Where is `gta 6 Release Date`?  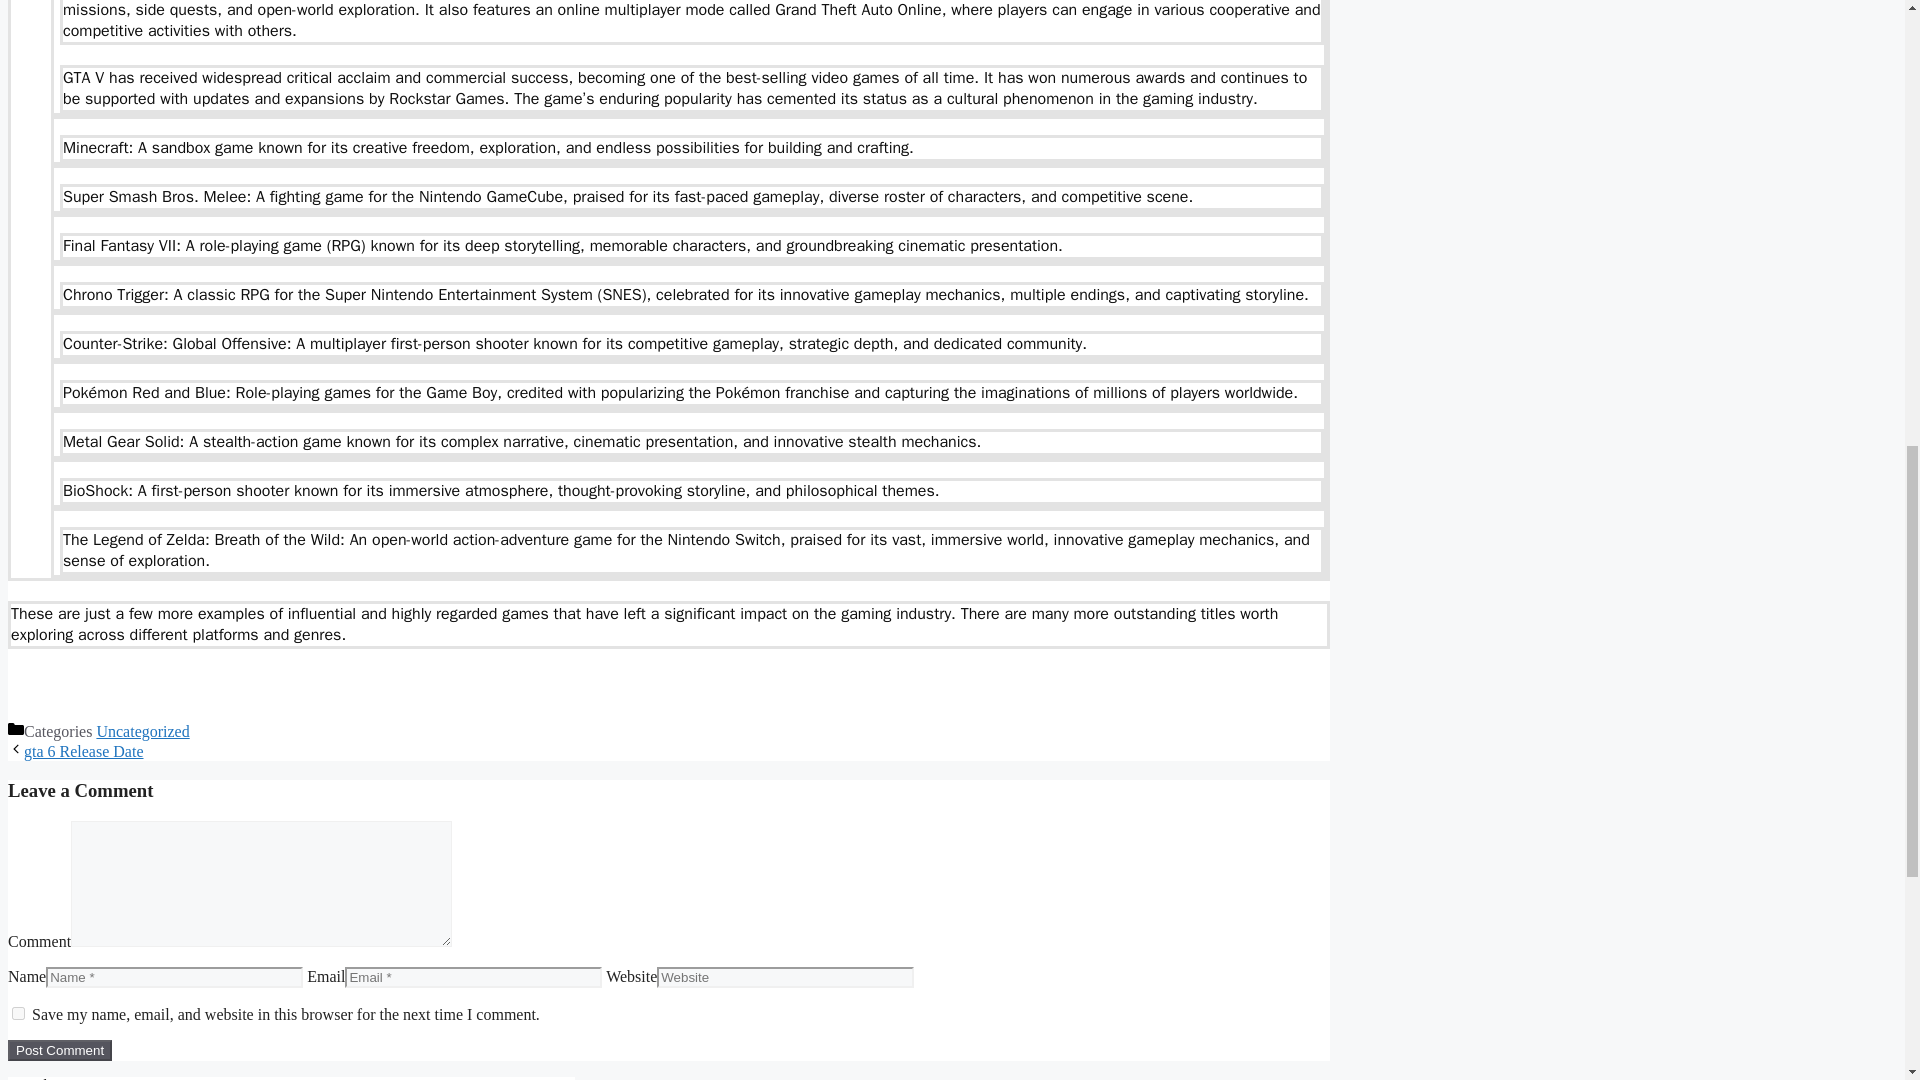
gta 6 Release Date is located at coordinates (84, 752).